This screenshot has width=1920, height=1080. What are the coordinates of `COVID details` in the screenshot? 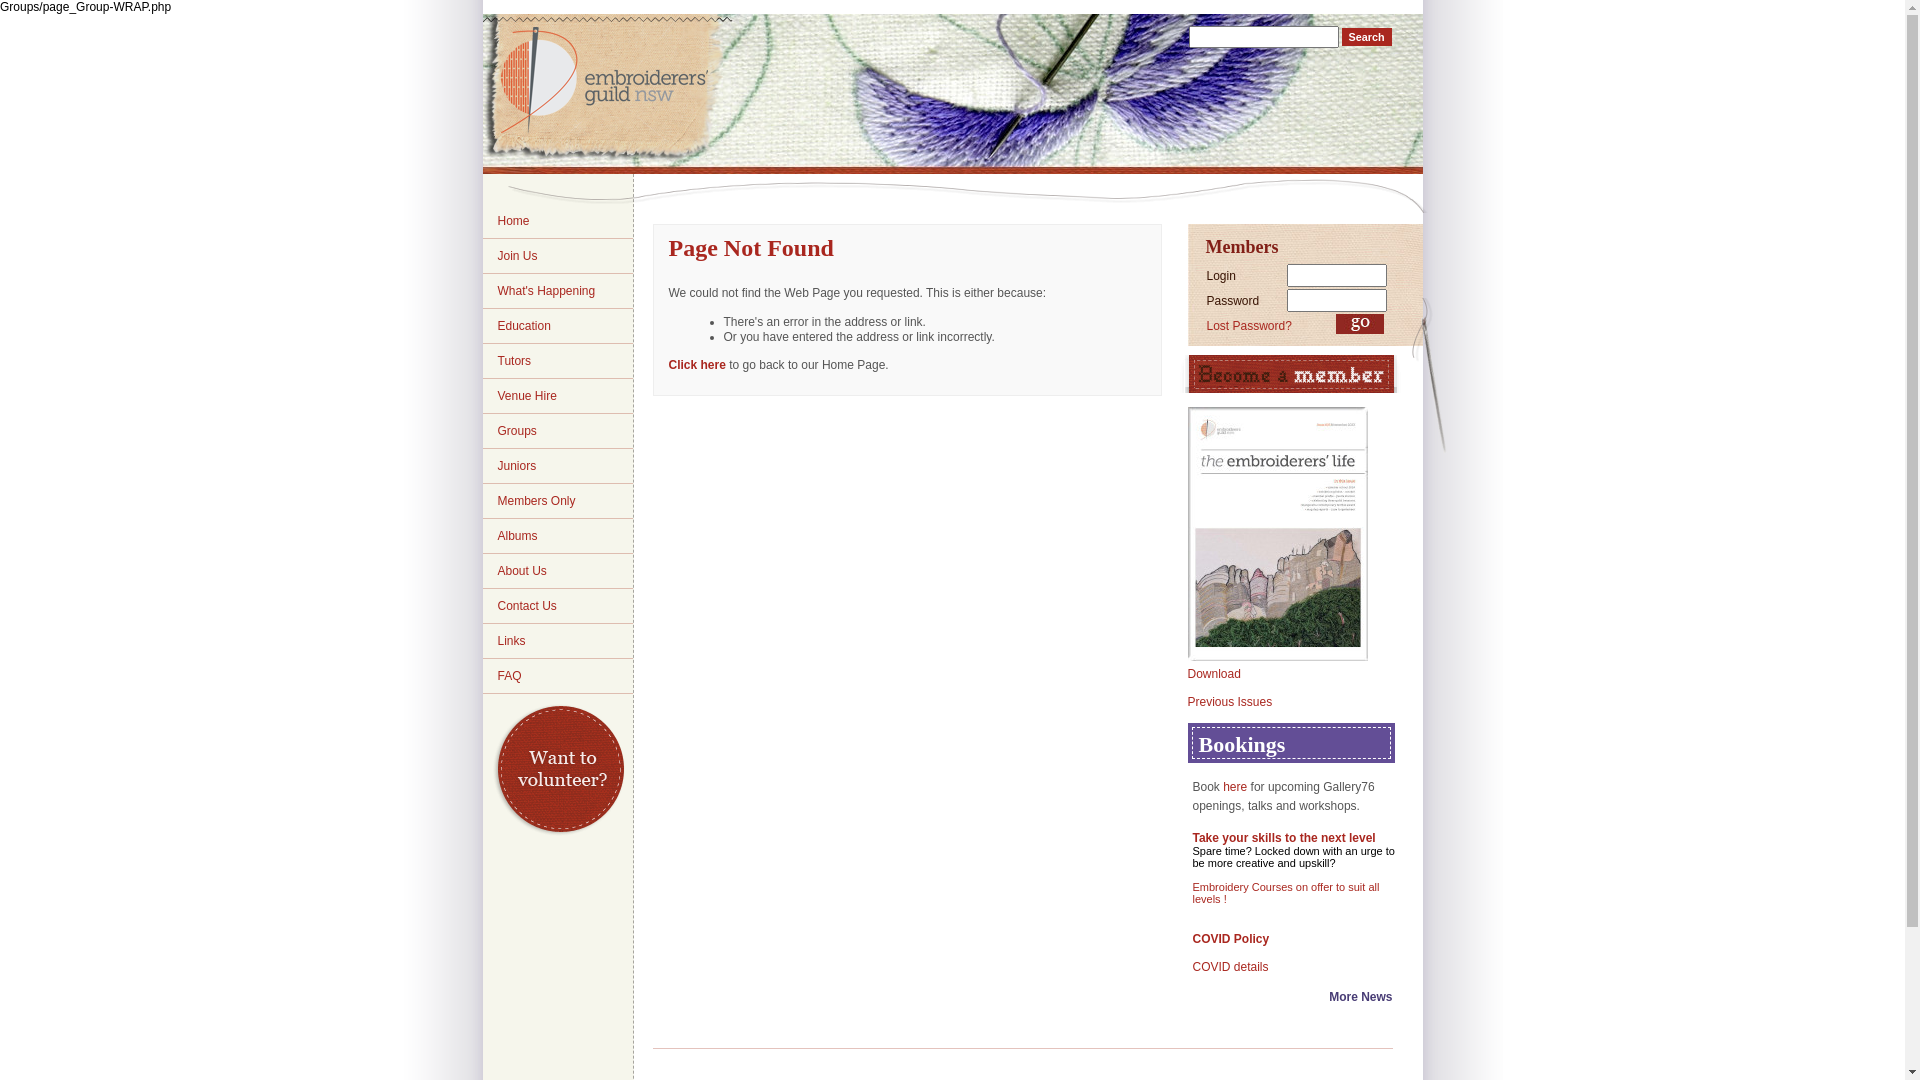 It's located at (1230, 967).